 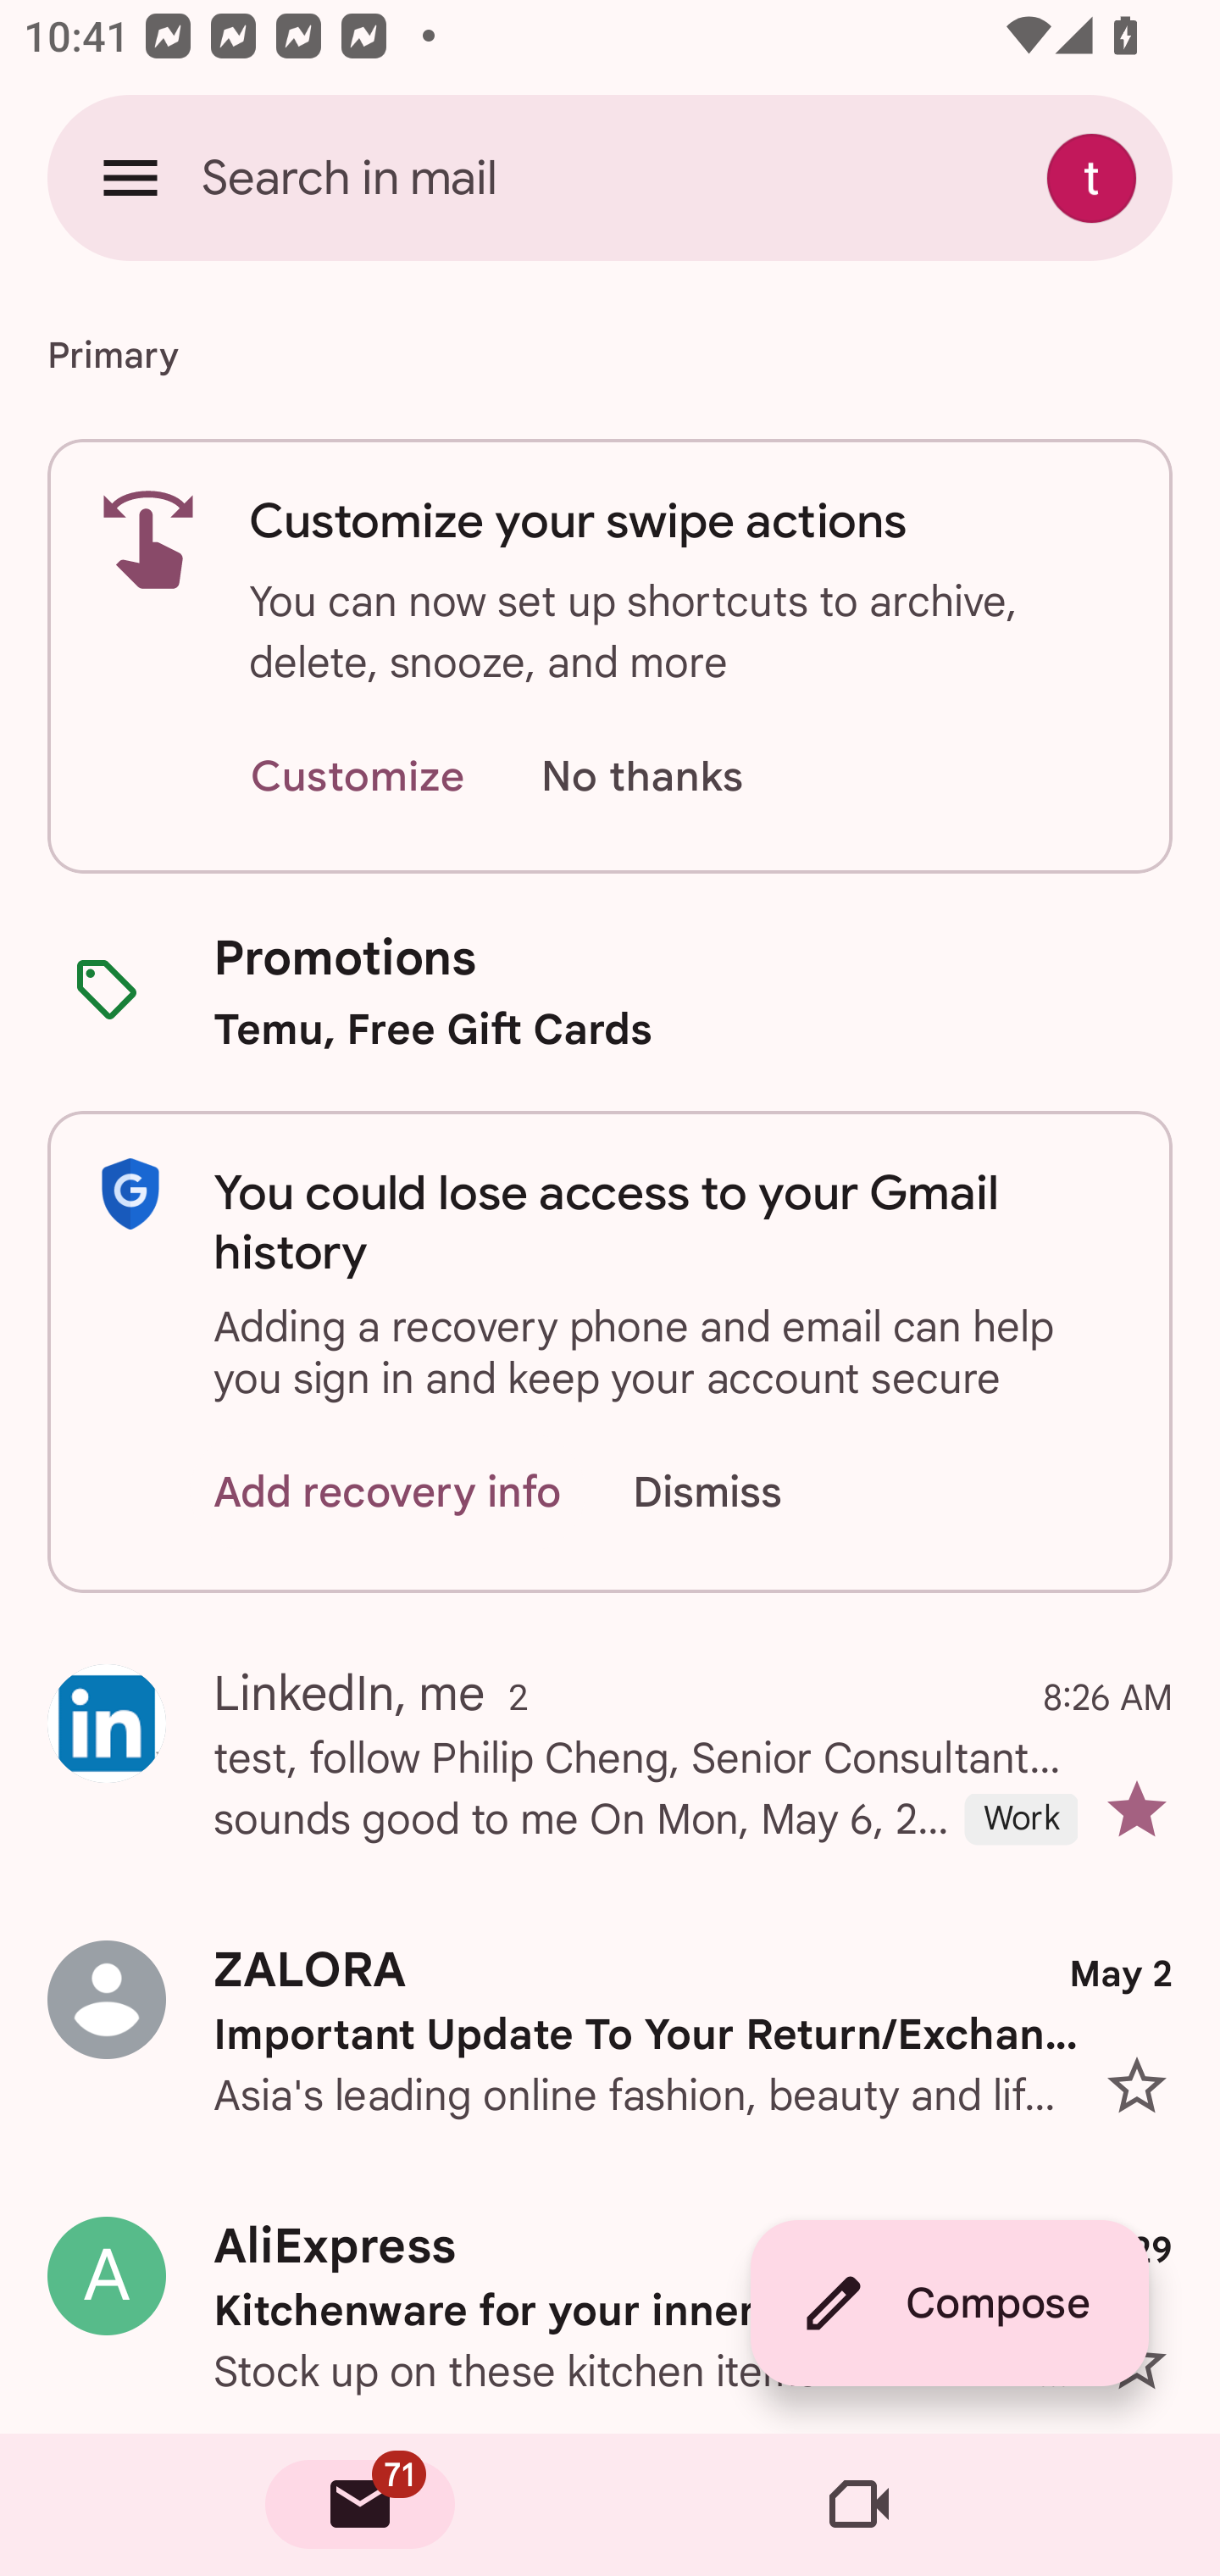 I want to click on Promotions Temu, Free Gift Cards, so click(x=610, y=991).